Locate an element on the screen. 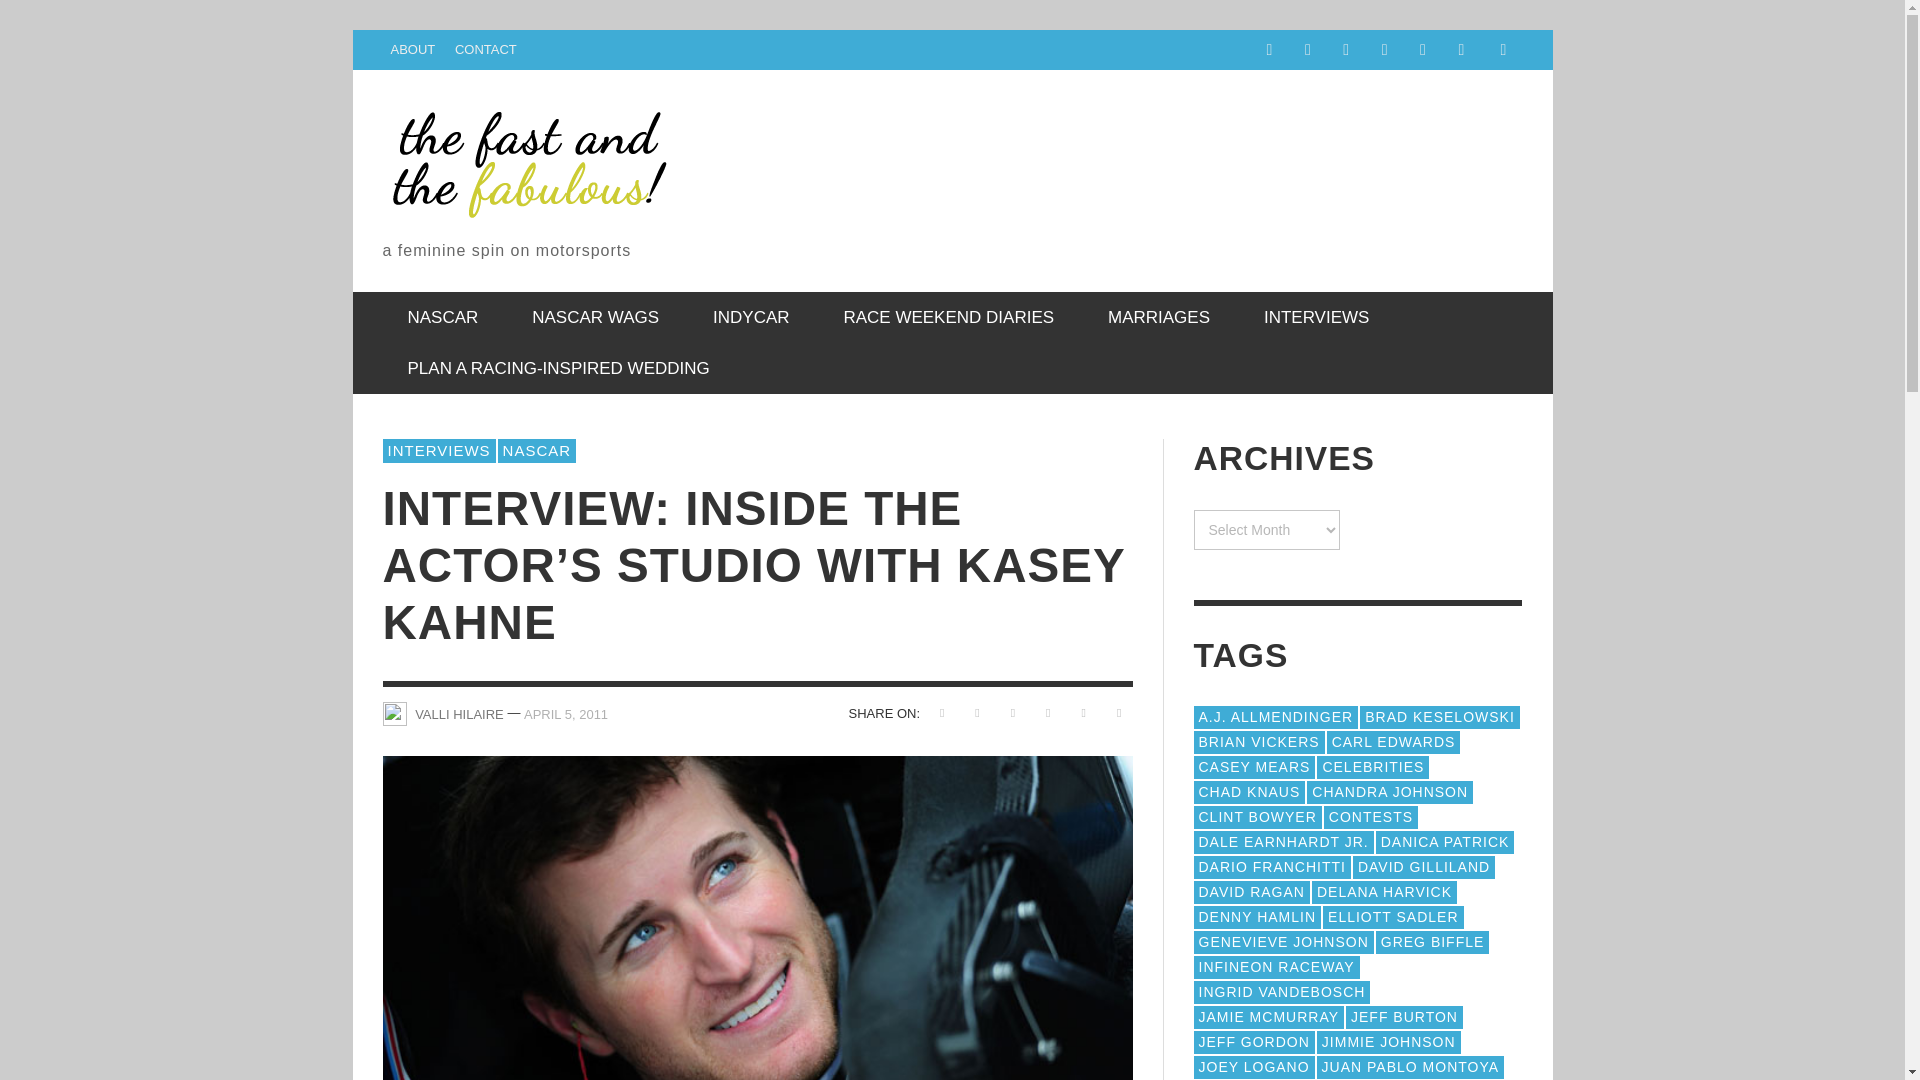 This screenshot has width=1920, height=1080. LinkedIn is located at coordinates (1346, 50).